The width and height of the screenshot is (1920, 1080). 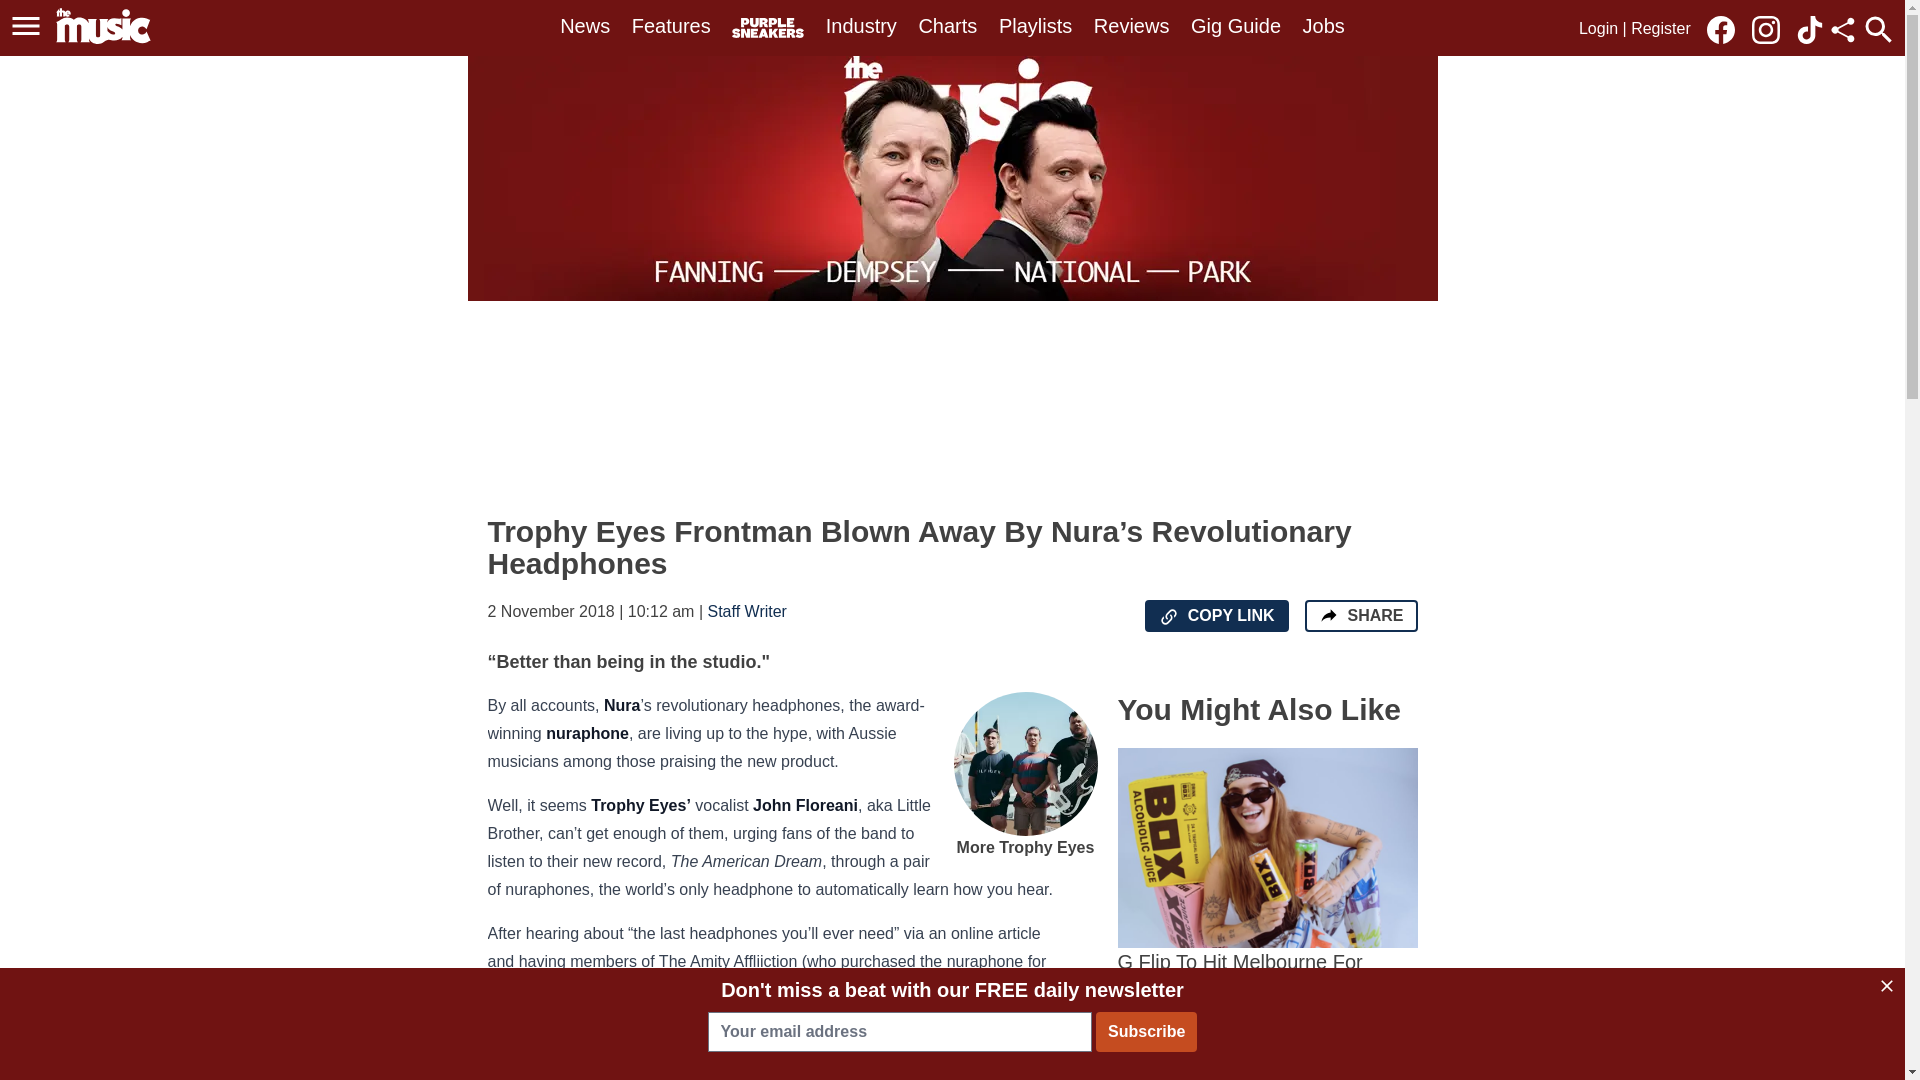 What do you see at coordinates (1842, 30) in the screenshot?
I see `Share this page` at bounding box center [1842, 30].